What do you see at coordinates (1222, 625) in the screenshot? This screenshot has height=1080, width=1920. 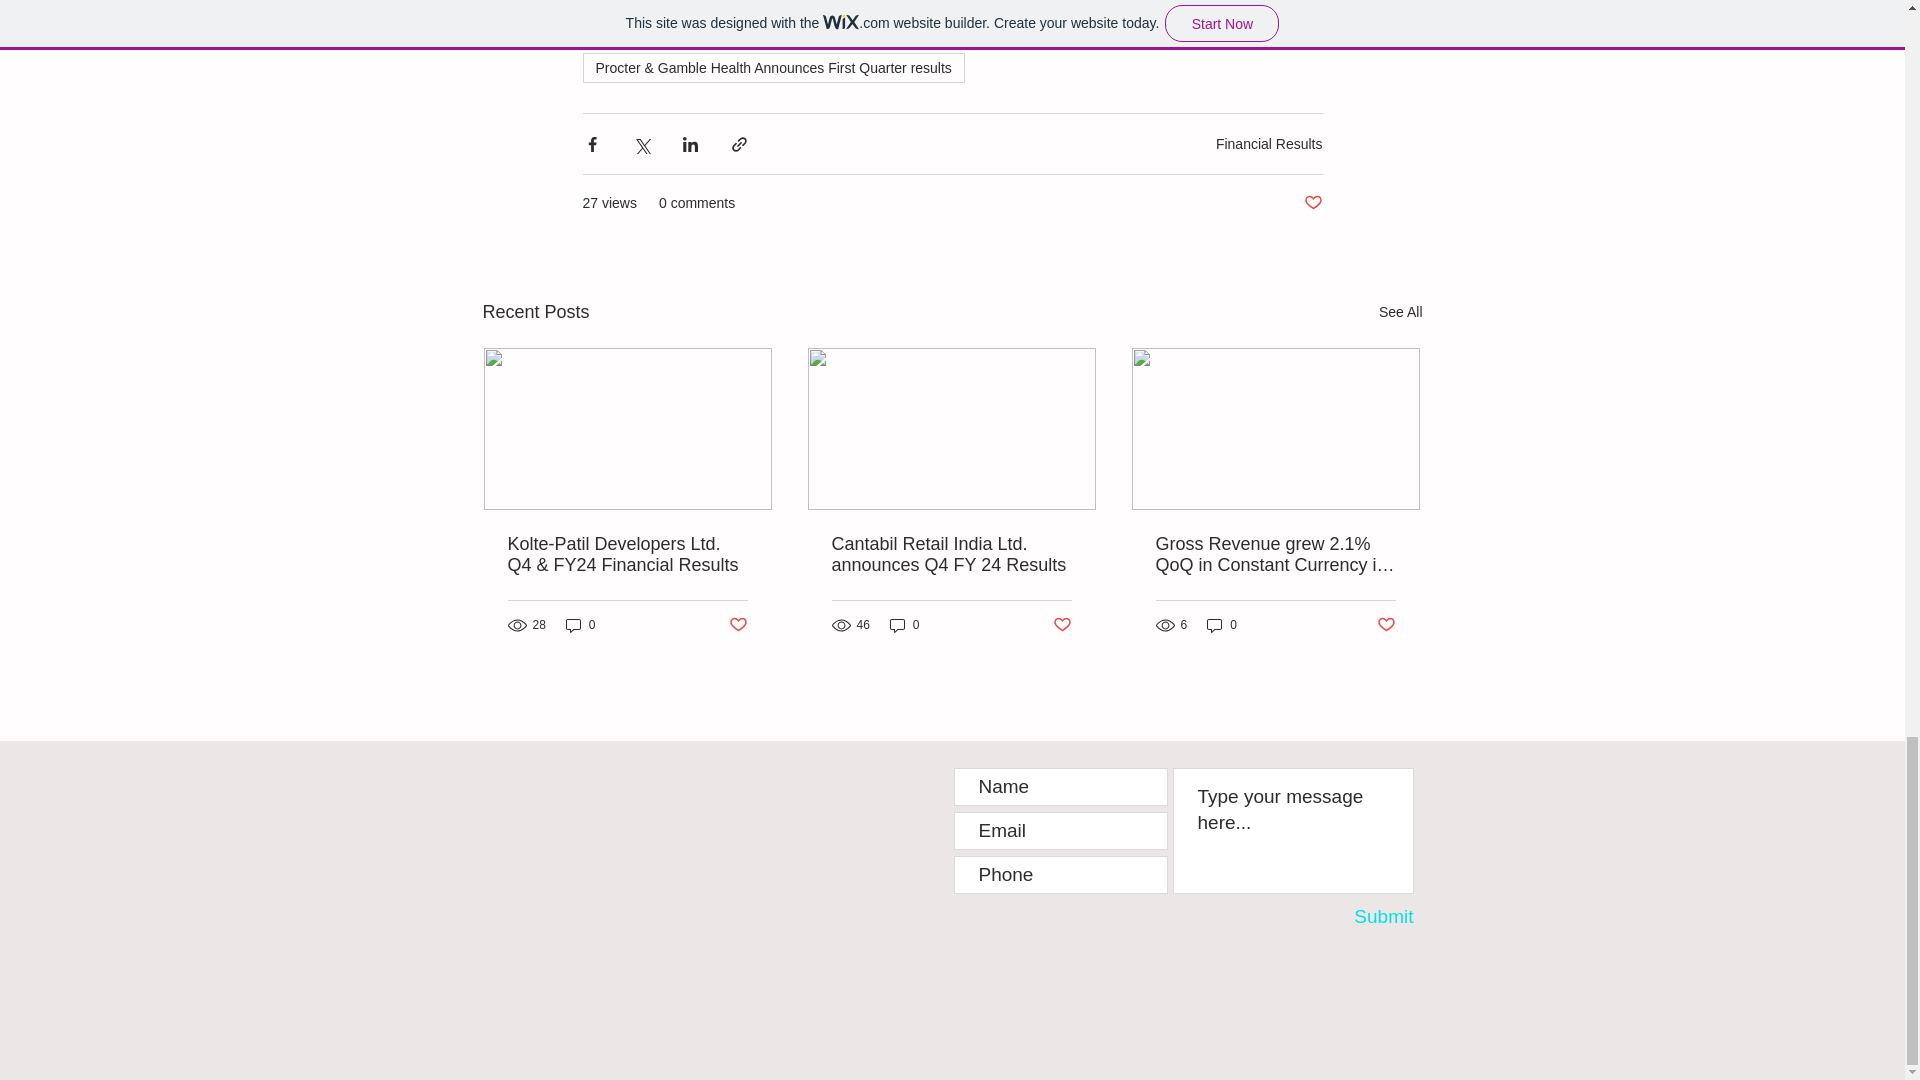 I see `0` at bounding box center [1222, 625].